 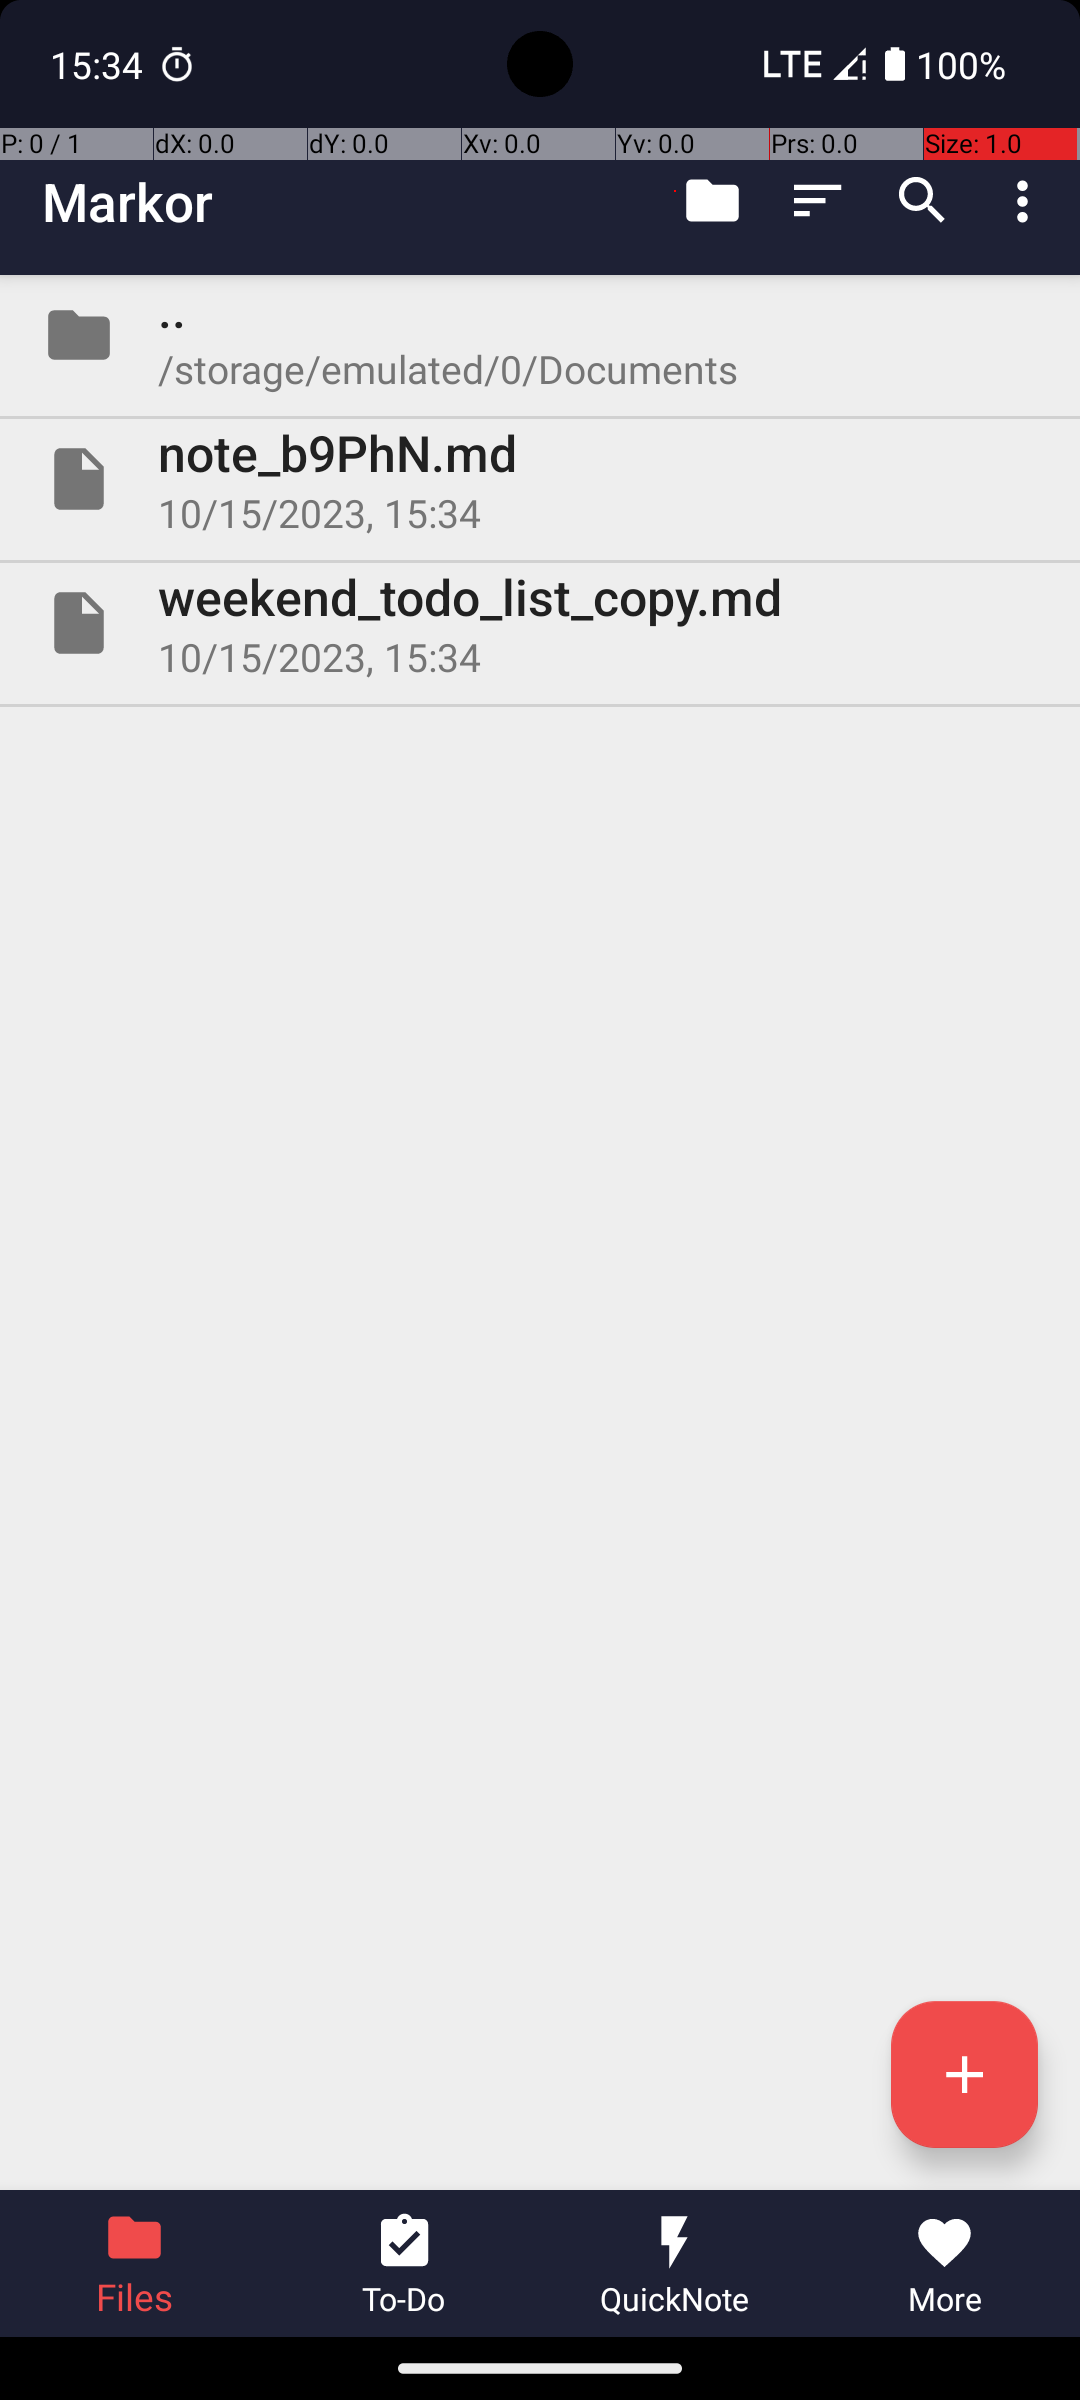 What do you see at coordinates (540, 479) in the screenshot?
I see `File note_b9PhN.md ` at bounding box center [540, 479].